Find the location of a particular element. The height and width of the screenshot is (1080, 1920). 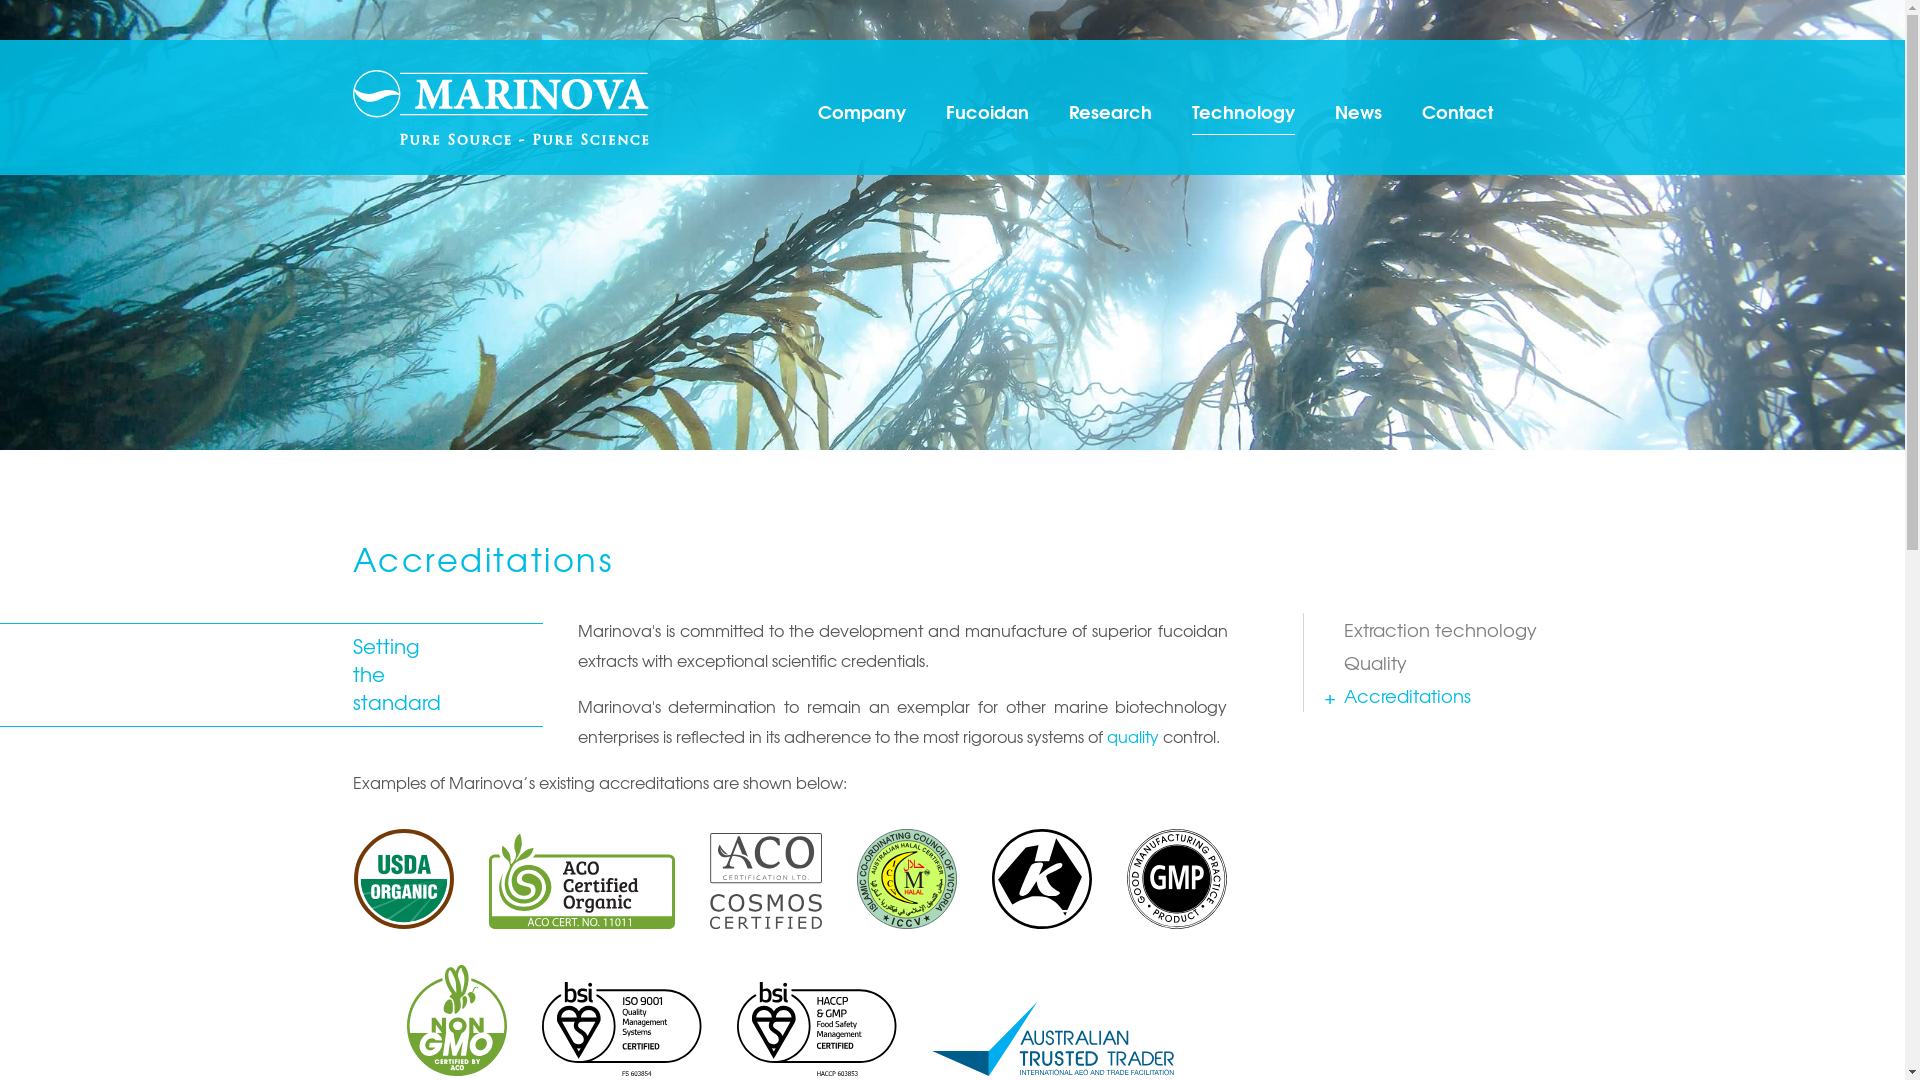

BSI HACCP & GMP Food Safety Management Certified is located at coordinates (816, 1029).